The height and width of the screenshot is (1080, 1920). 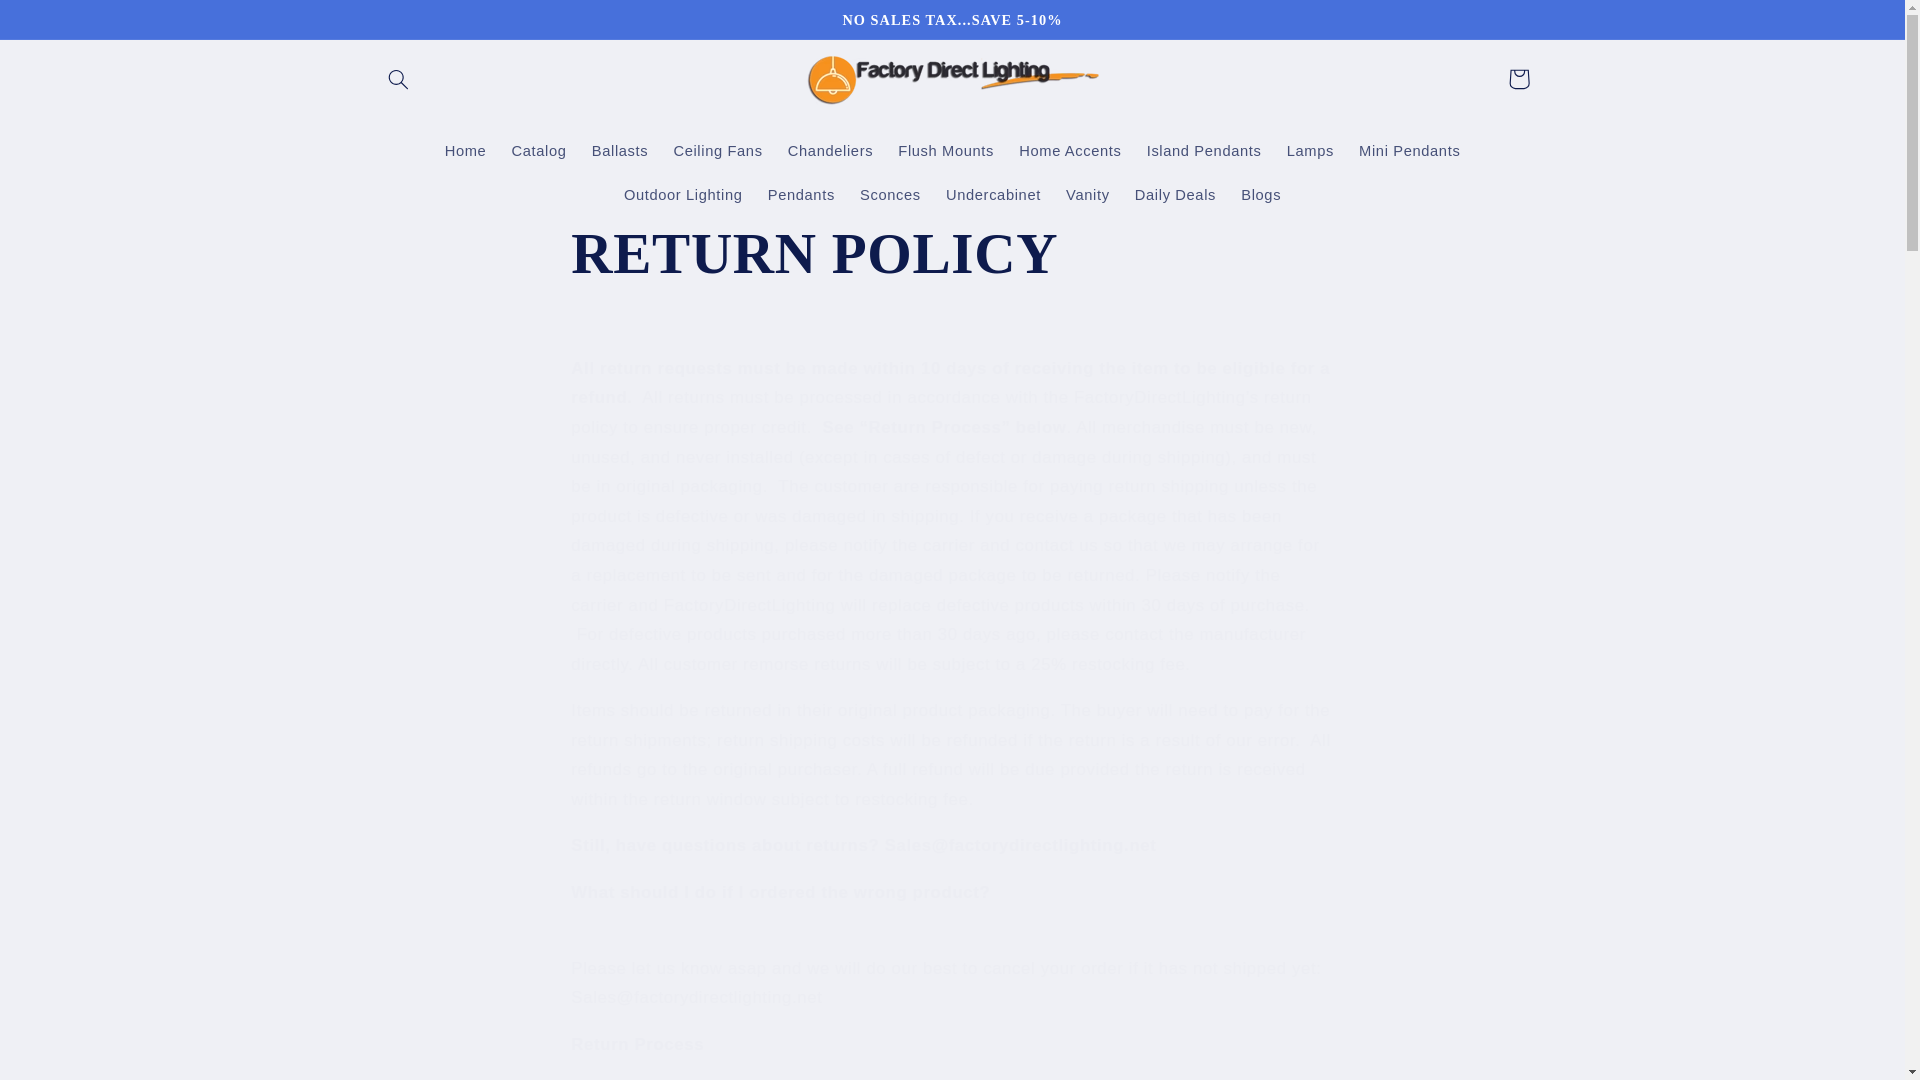 I want to click on Catalog, so click(x=539, y=150).